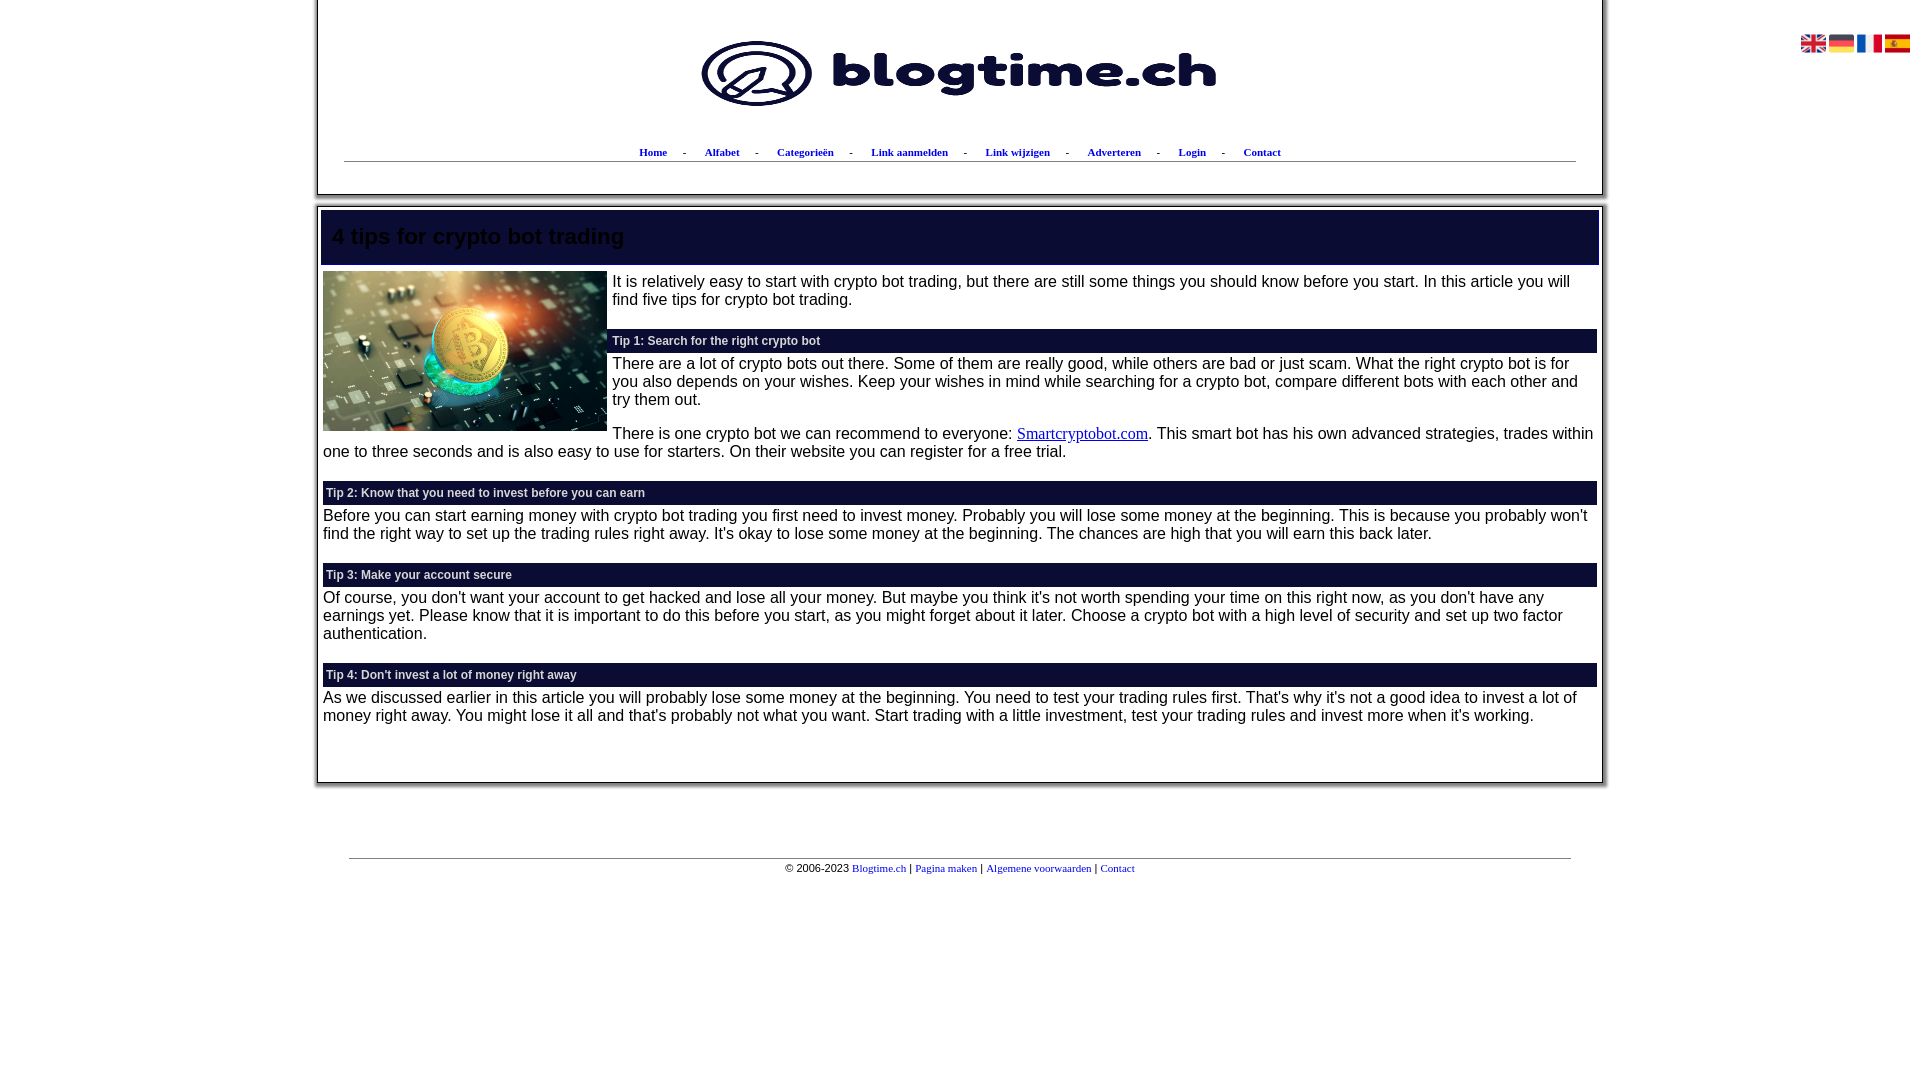  I want to click on Adverteren, so click(1115, 152).